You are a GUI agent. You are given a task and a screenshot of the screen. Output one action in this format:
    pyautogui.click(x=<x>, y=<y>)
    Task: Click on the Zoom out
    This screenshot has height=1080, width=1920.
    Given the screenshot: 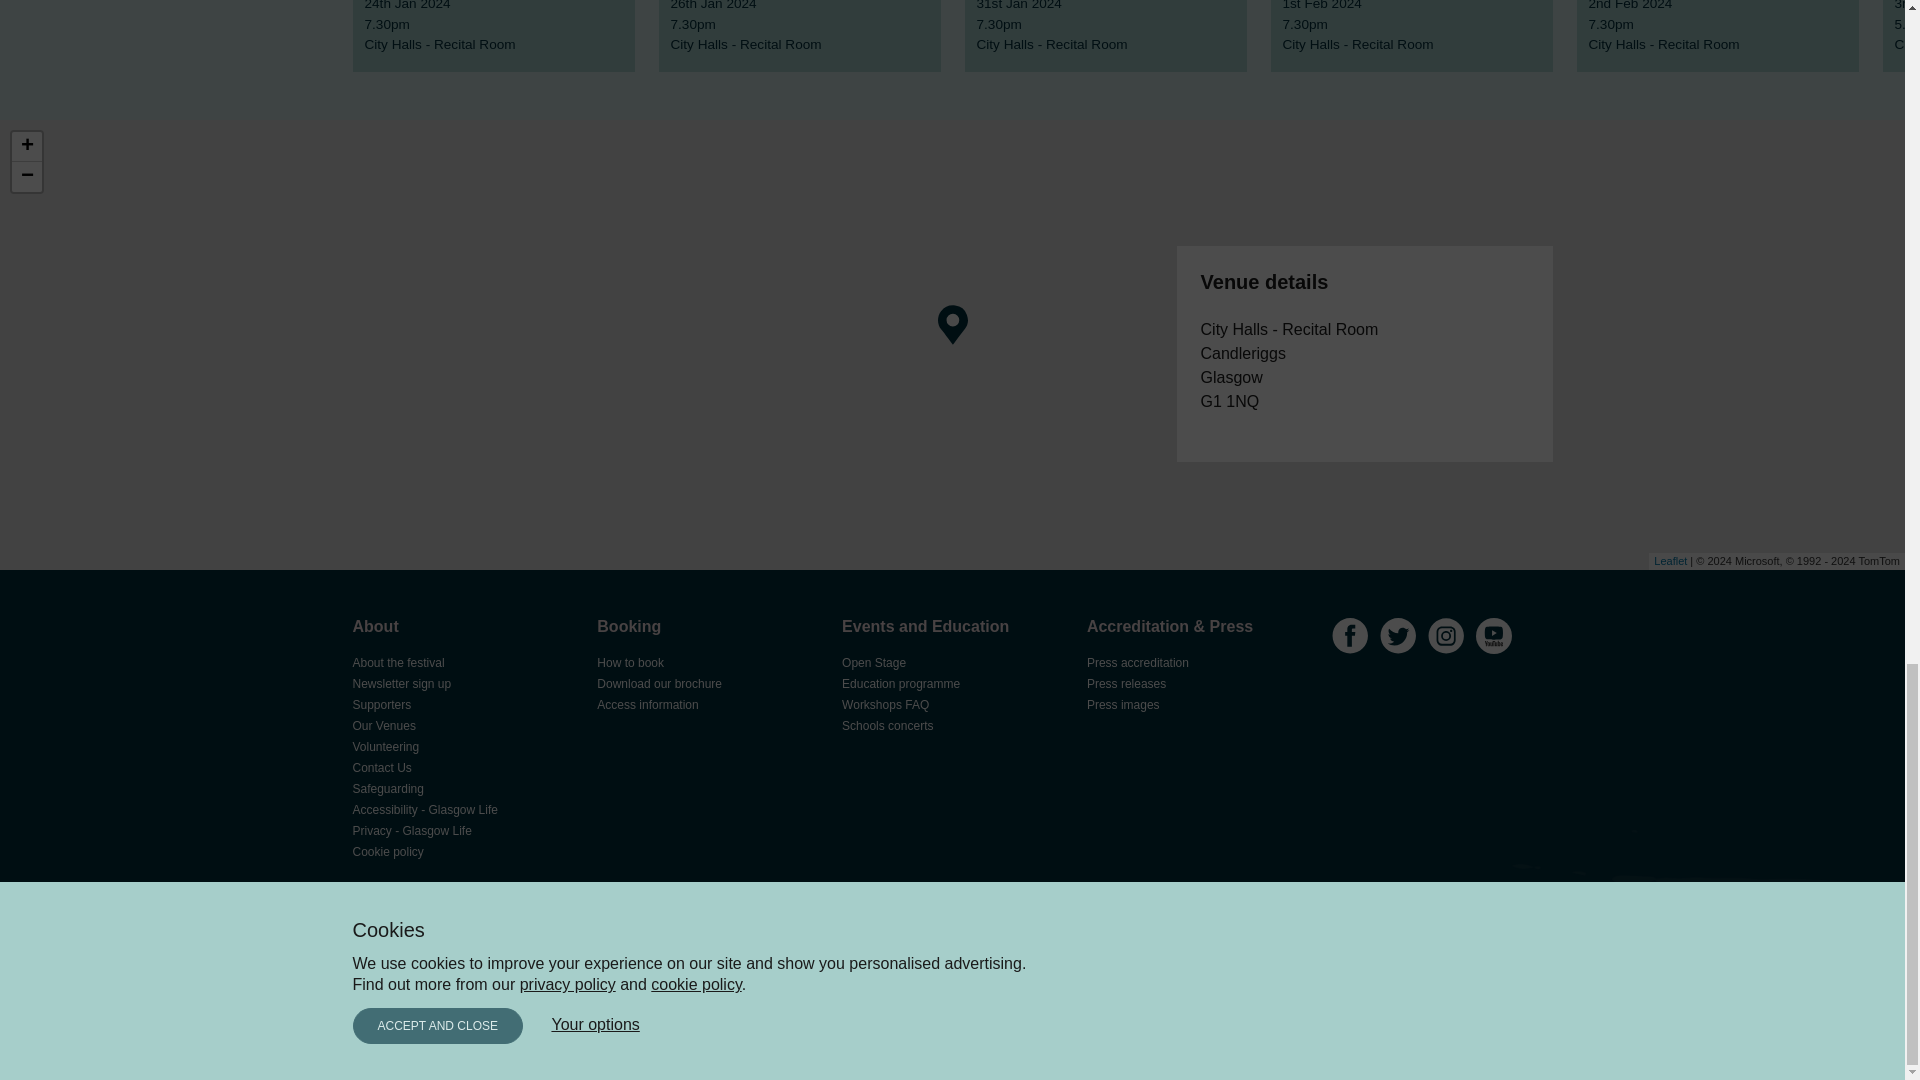 What is the action you would take?
    pyautogui.click(x=26, y=177)
    